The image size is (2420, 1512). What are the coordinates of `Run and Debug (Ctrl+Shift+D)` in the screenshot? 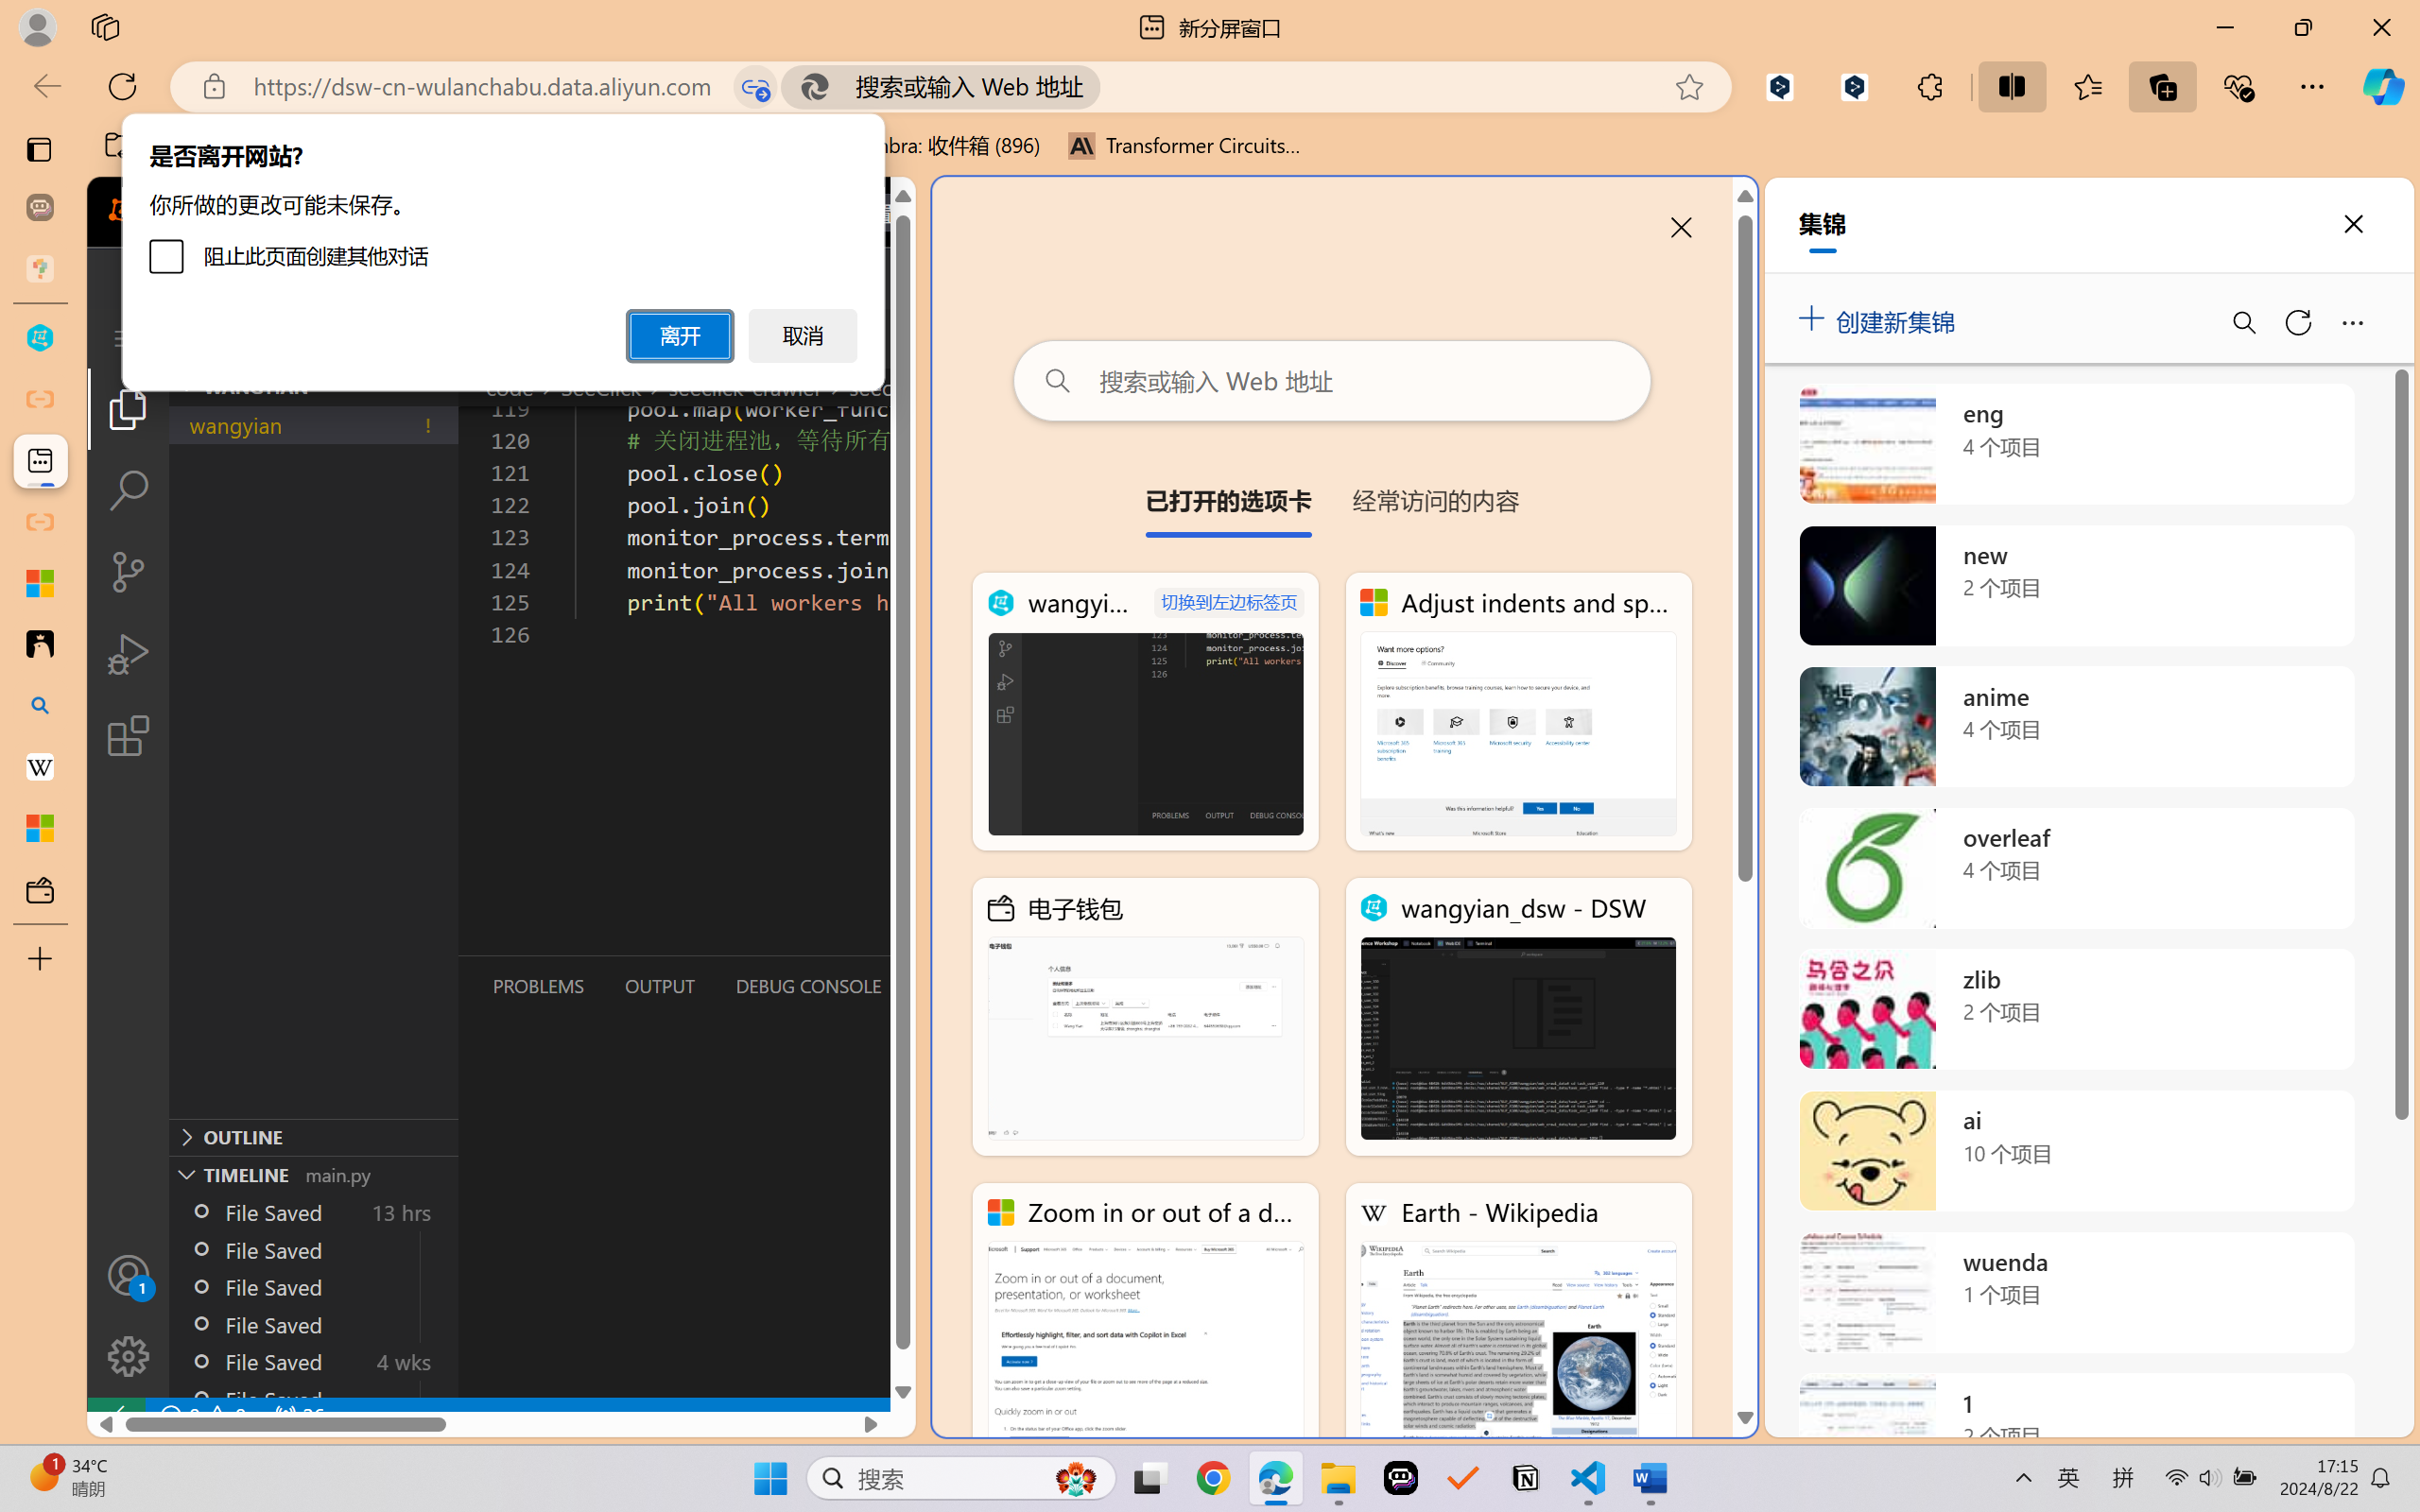 It's located at (129, 654).